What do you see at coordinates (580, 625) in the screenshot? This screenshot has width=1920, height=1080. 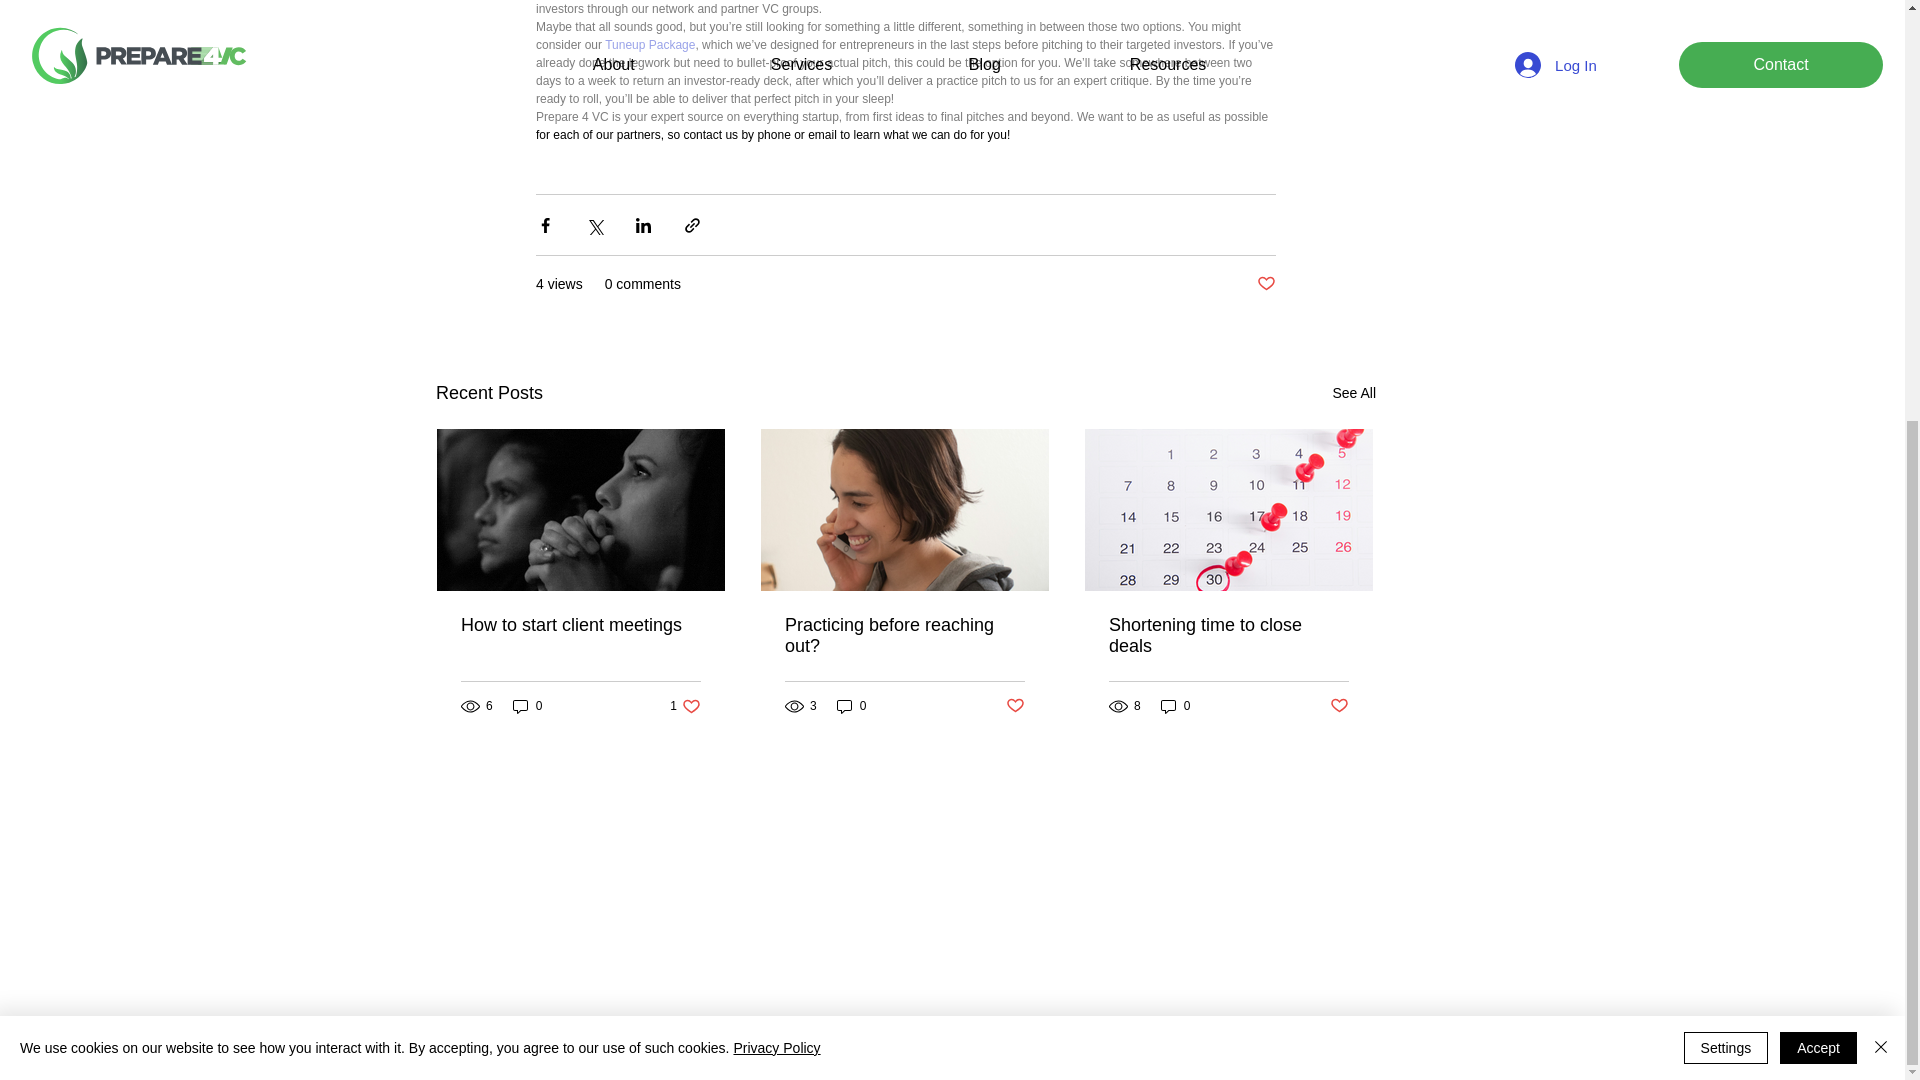 I see `How to start client meetings` at bounding box center [580, 625].